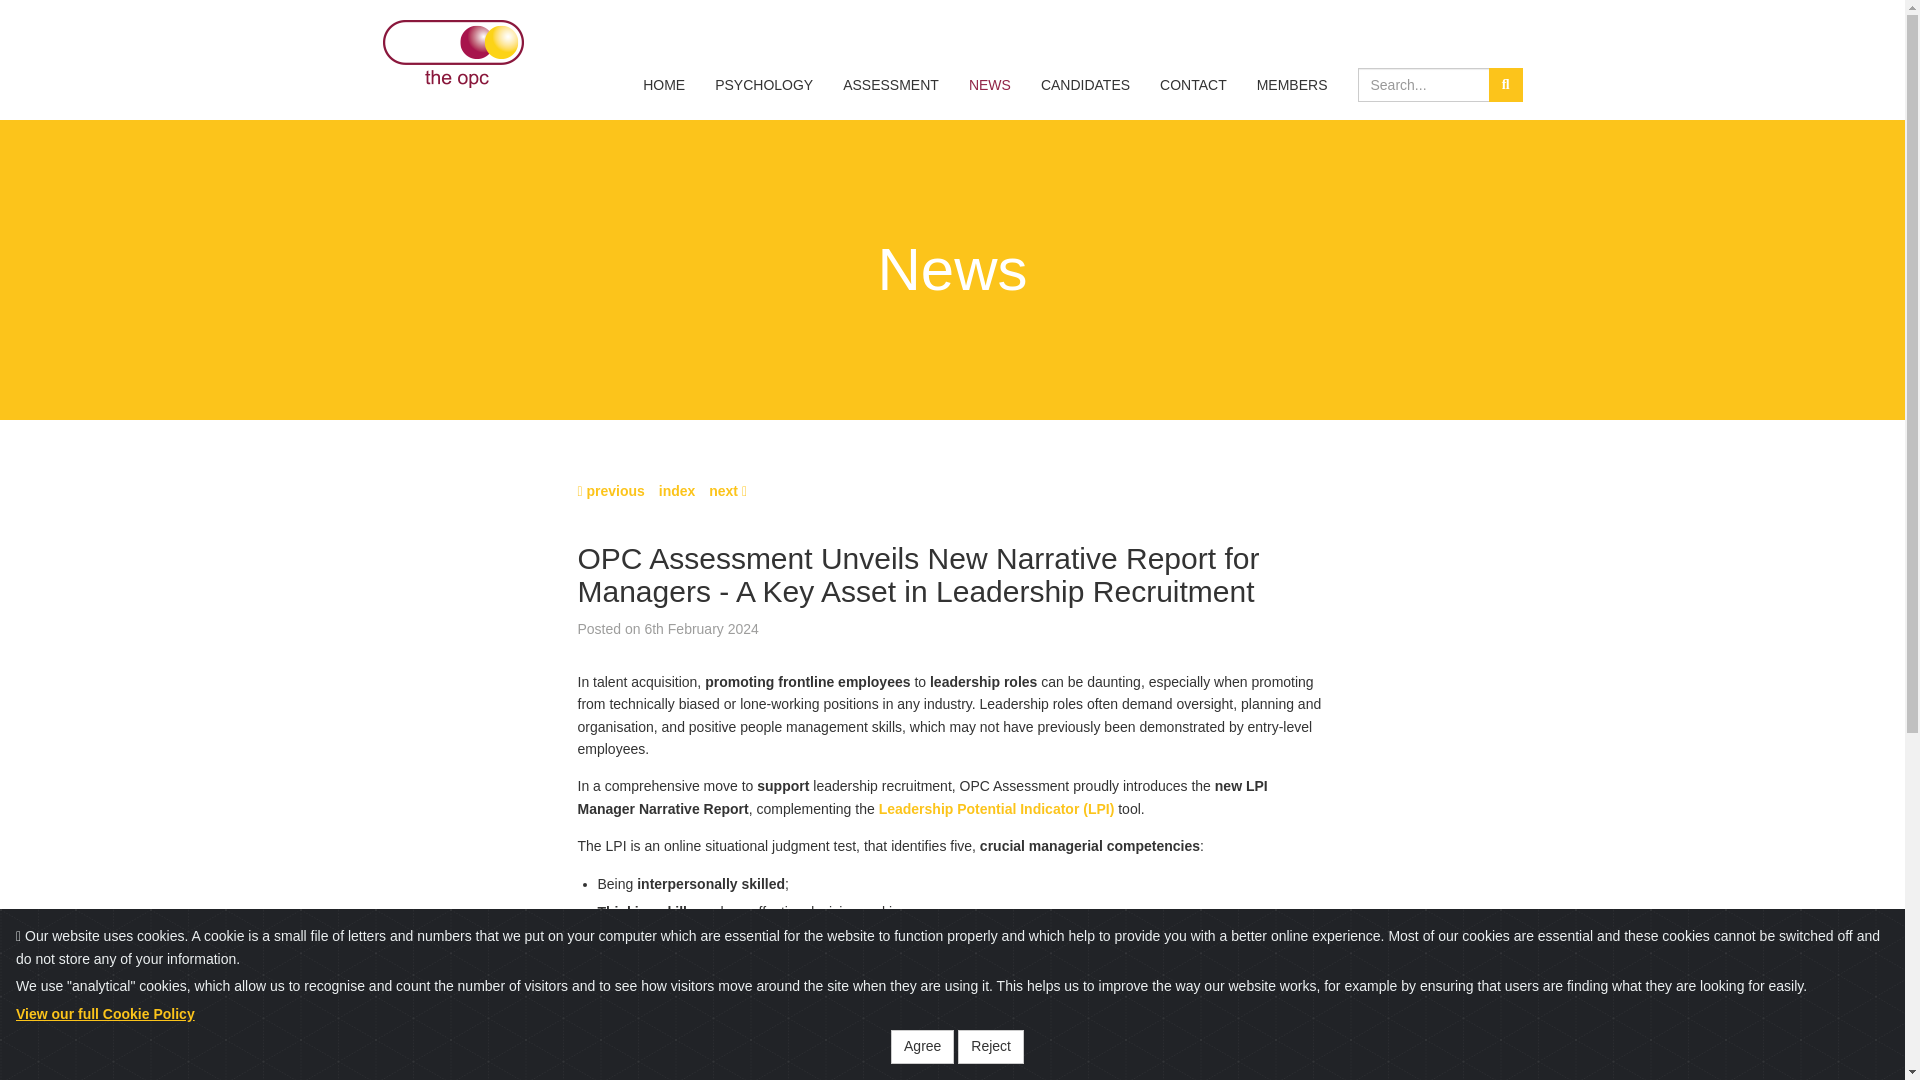 This screenshot has height=1080, width=1920. Describe the element at coordinates (1292, 84) in the screenshot. I see `MEMBERS` at that location.